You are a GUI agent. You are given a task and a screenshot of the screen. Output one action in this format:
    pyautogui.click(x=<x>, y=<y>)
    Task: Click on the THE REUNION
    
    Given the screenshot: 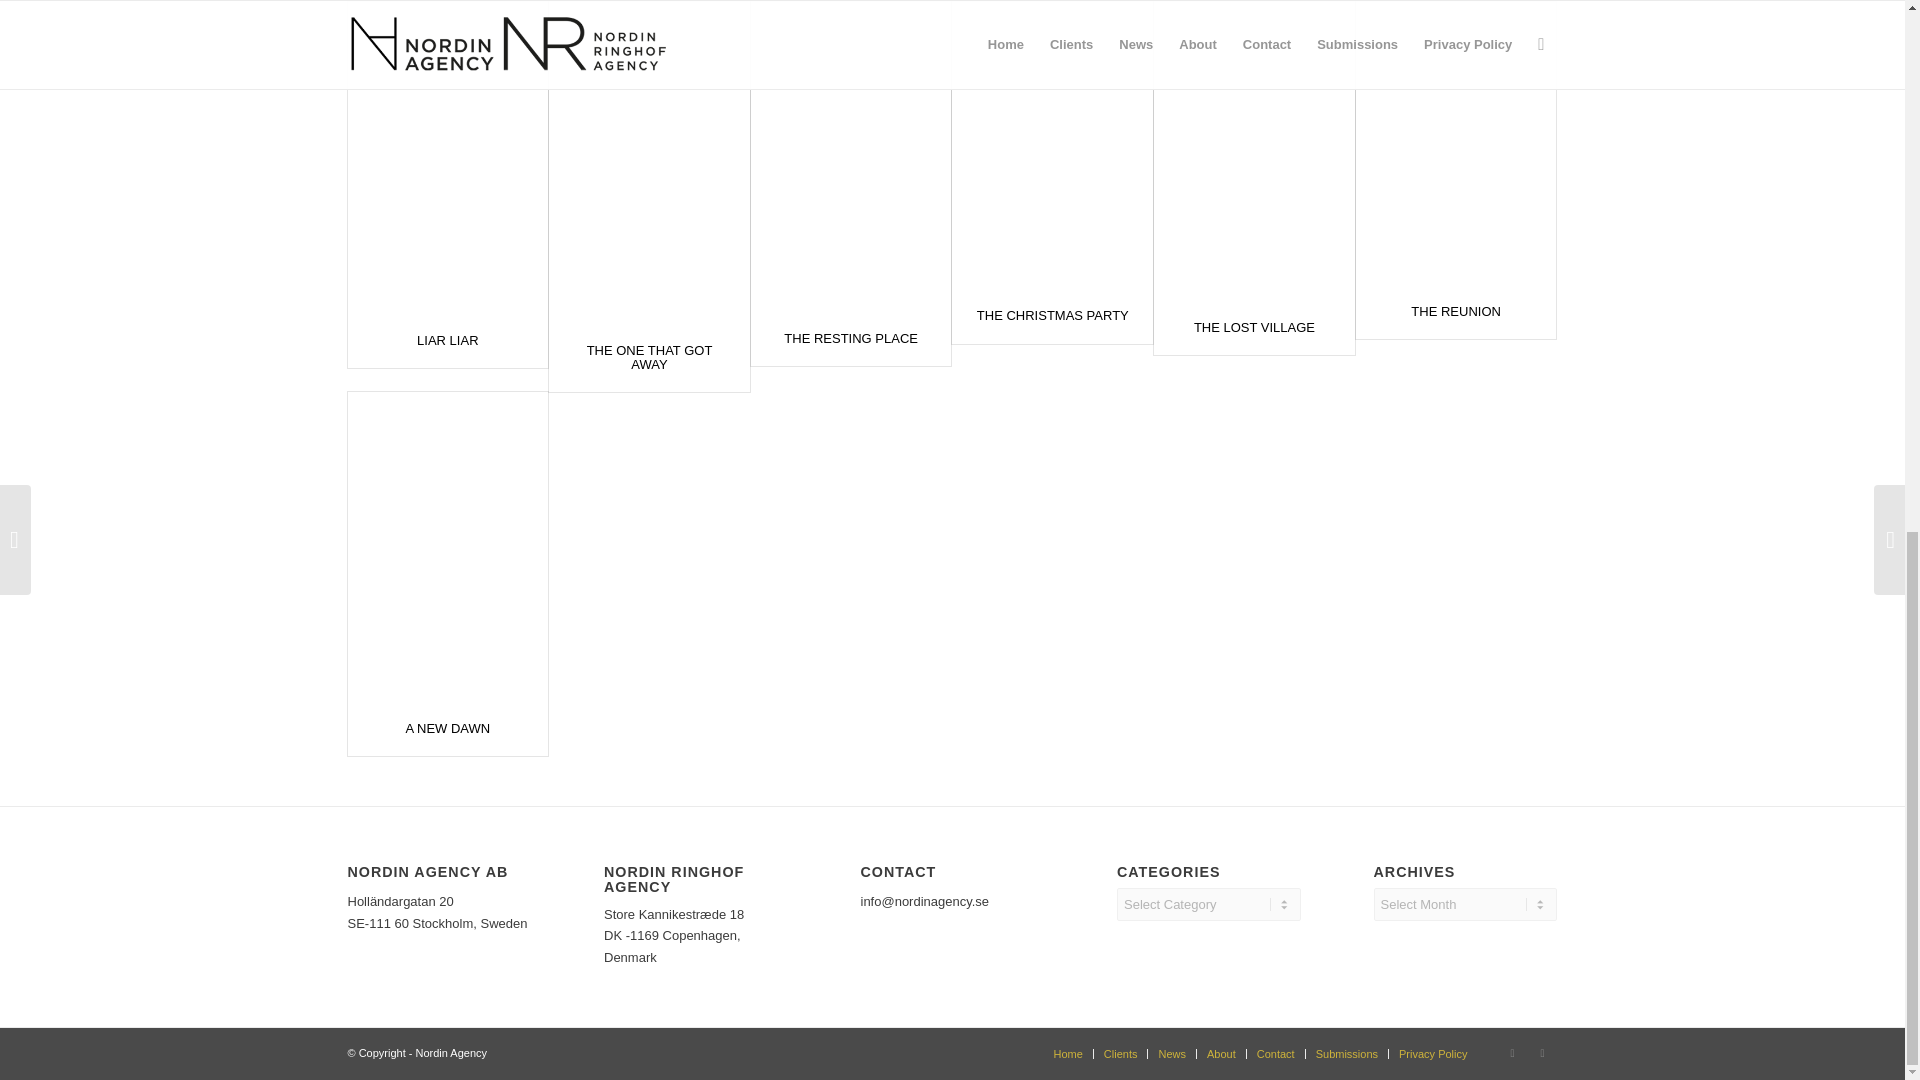 What is the action you would take?
    pyautogui.click(x=1456, y=310)
    